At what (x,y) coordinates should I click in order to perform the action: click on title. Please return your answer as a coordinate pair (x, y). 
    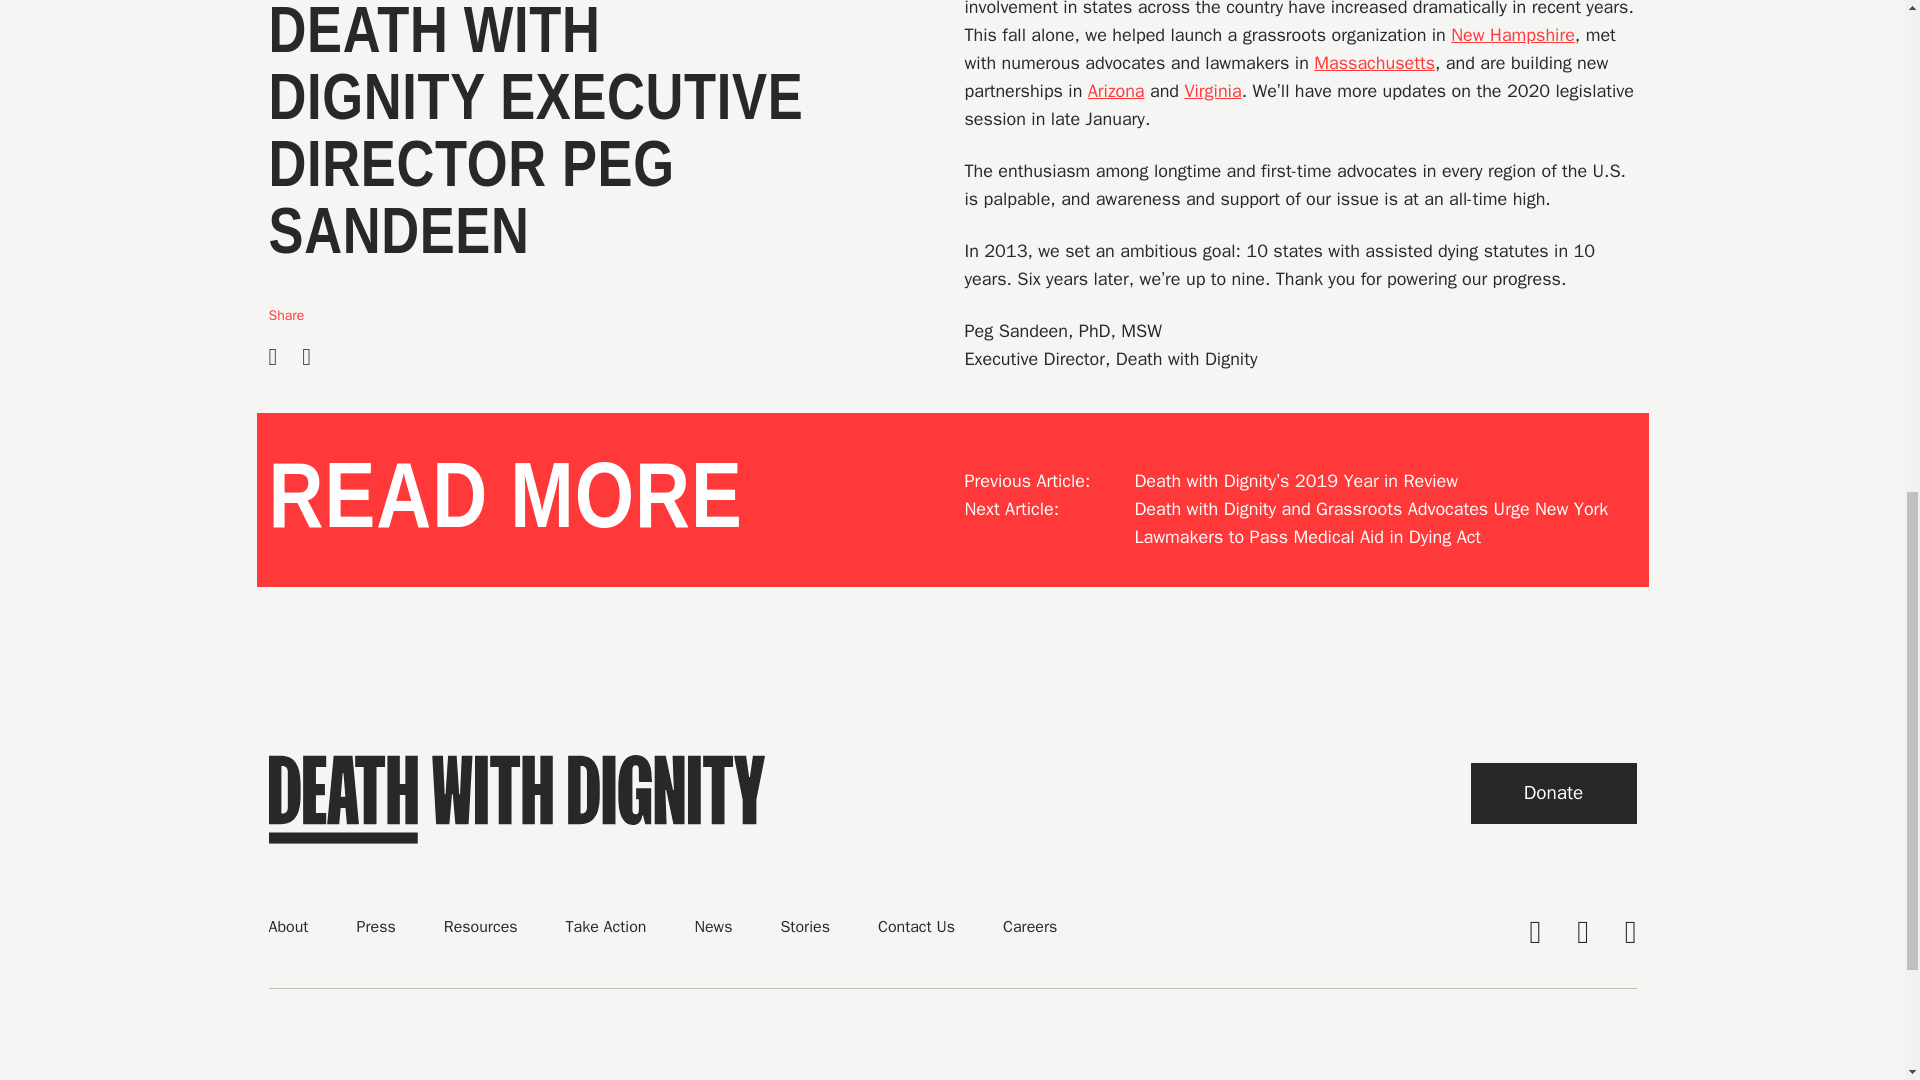
    Looking at the image, I should click on (1552, 793).